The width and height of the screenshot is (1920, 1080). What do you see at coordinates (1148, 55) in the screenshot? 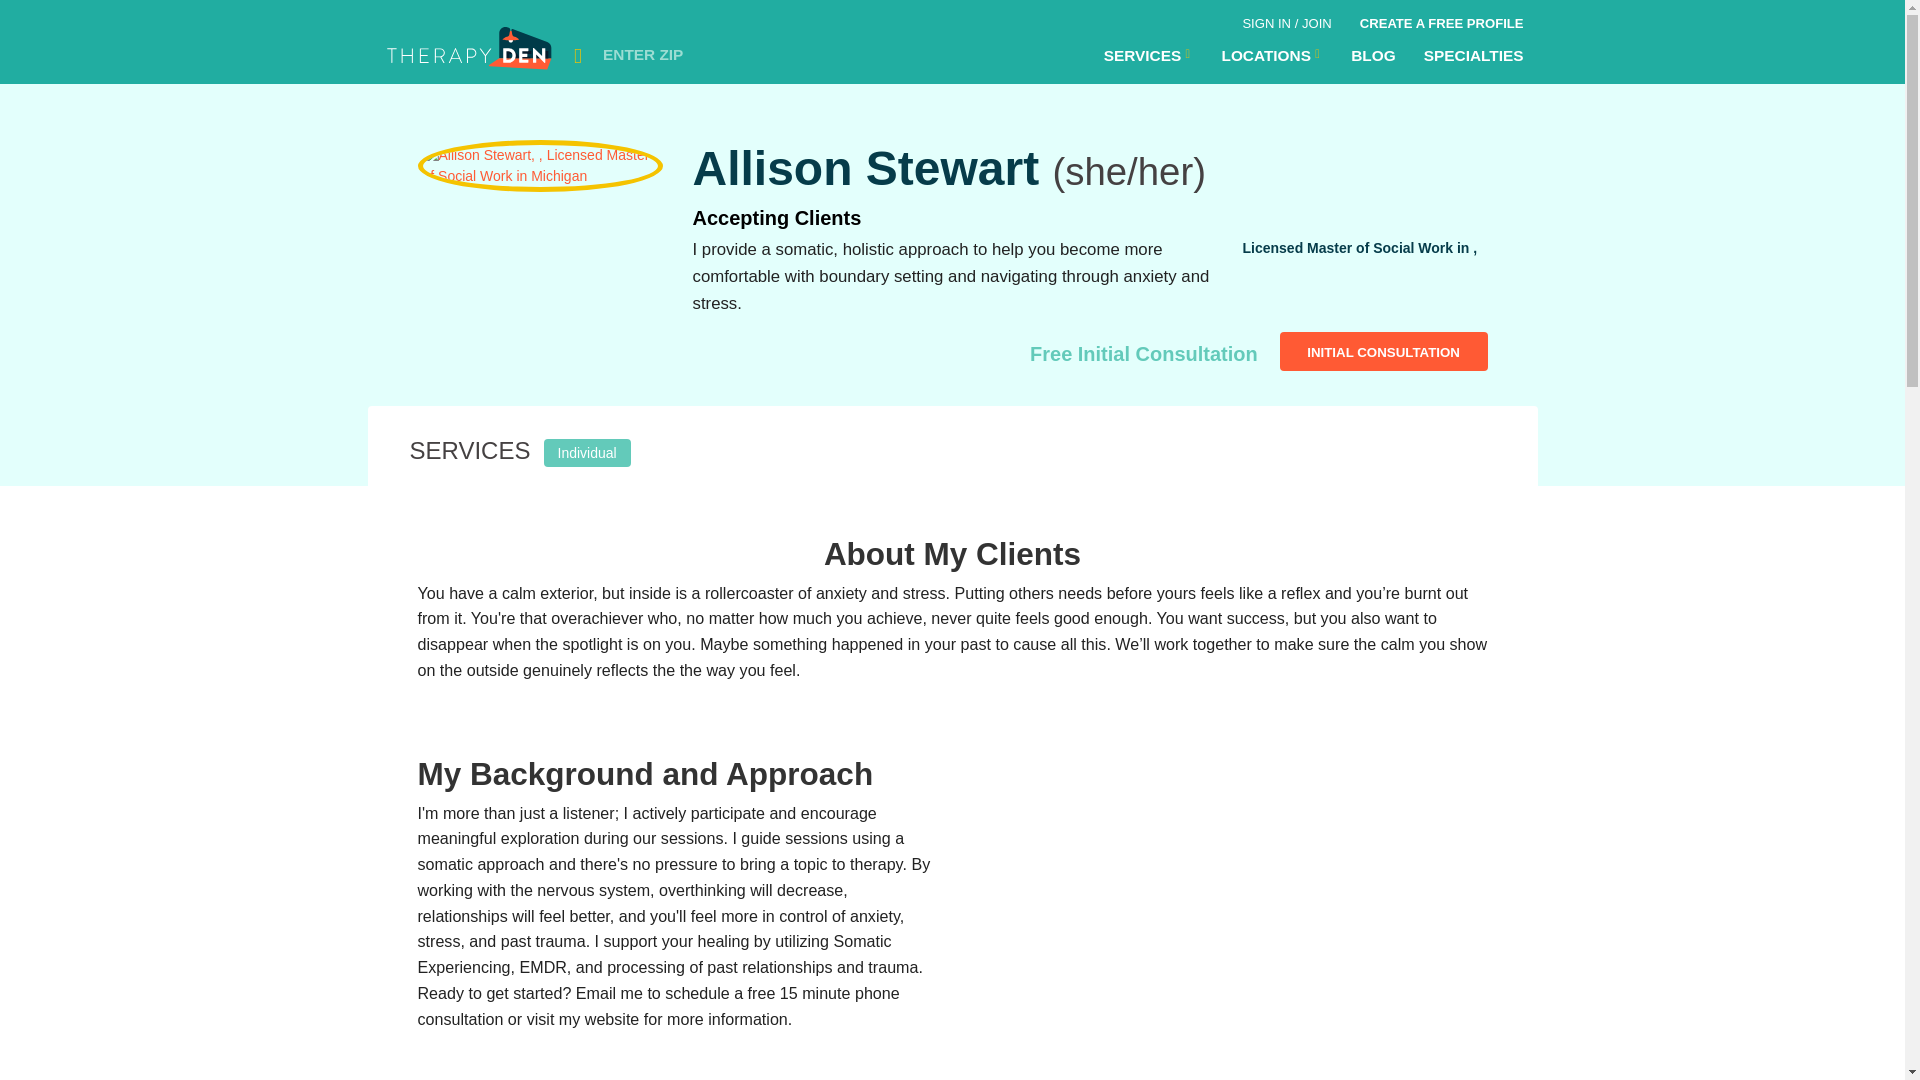
I see `Locations` at bounding box center [1148, 55].